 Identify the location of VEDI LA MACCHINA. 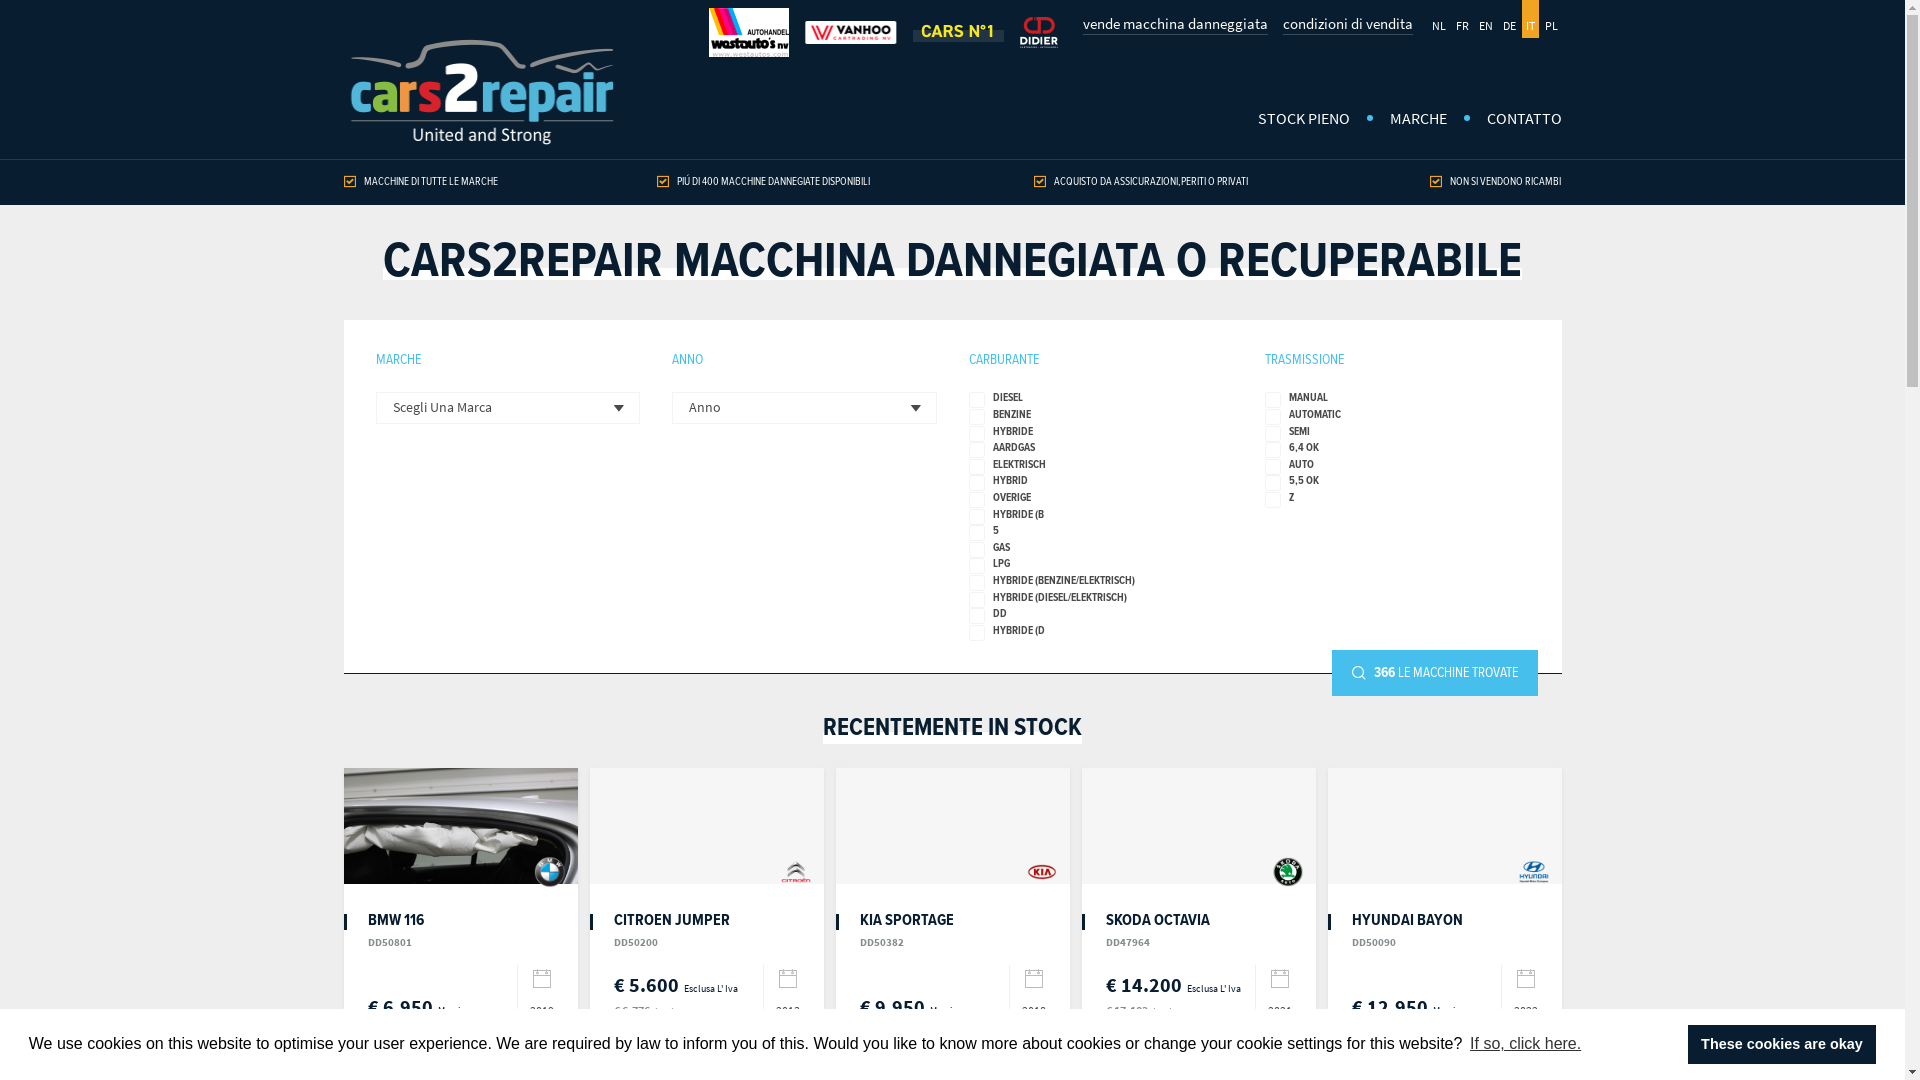
(461, 1056).